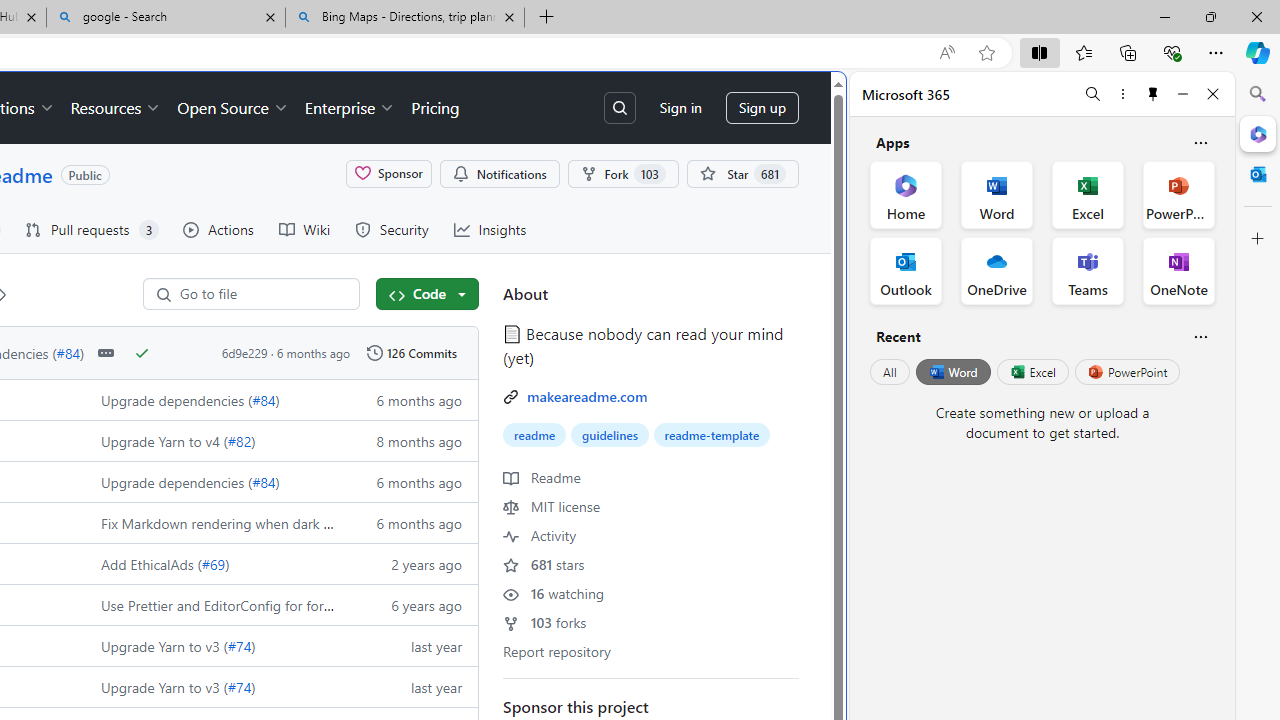 This screenshot has height=720, width=1280. What do you see at coordinates (212, 440) in the screenshot?
I see `Upgrade Yarn to v4 (#82)` at bounding box center [212, 440].